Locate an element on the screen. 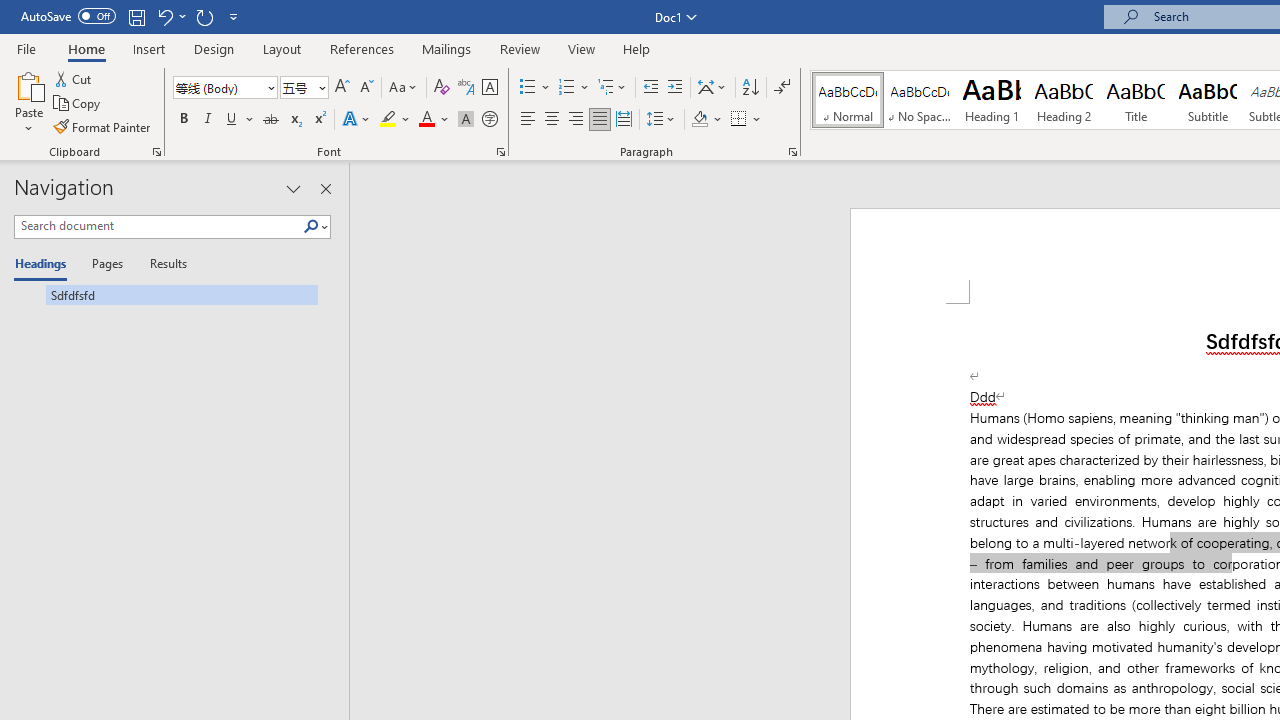 Image resolution: width=1280 pixels, height=720 pixels. Heading 1 is located at coordinates (992, 100).